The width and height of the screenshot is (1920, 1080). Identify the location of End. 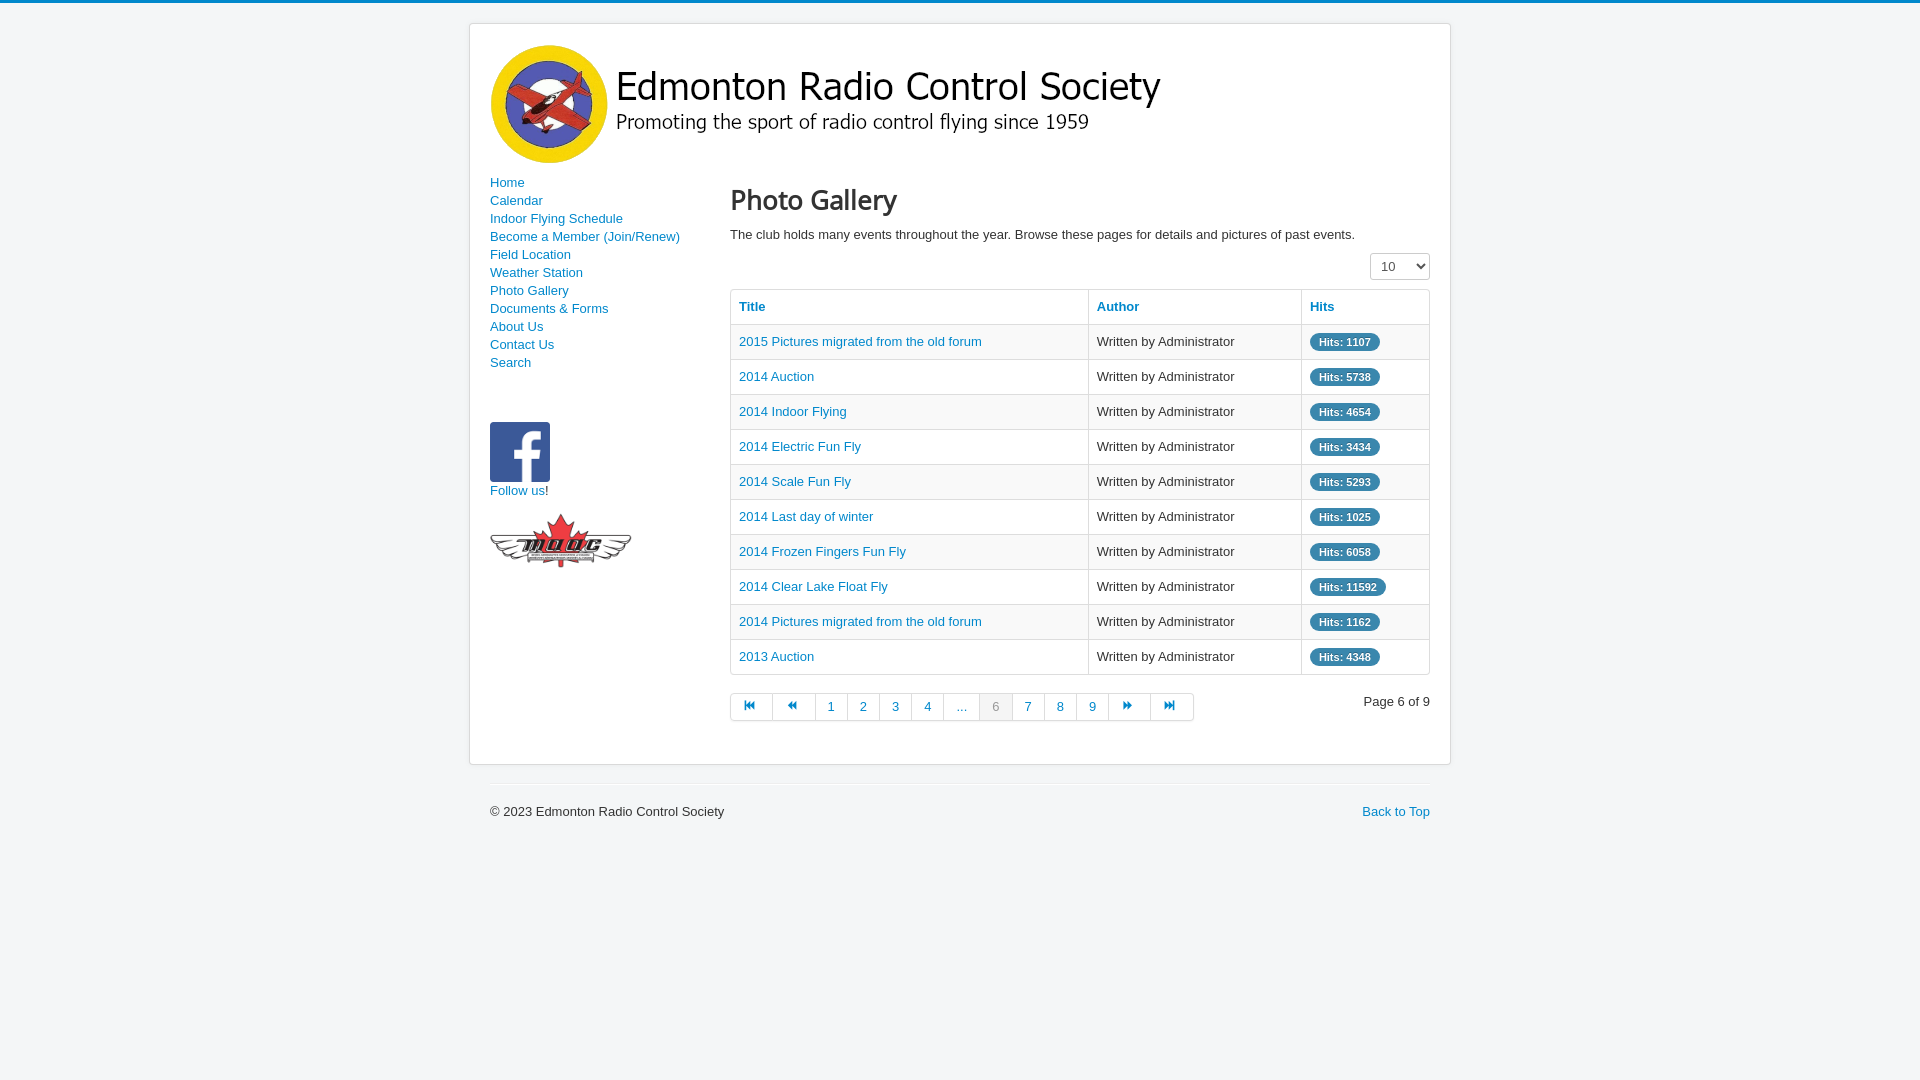
(1172, 707).